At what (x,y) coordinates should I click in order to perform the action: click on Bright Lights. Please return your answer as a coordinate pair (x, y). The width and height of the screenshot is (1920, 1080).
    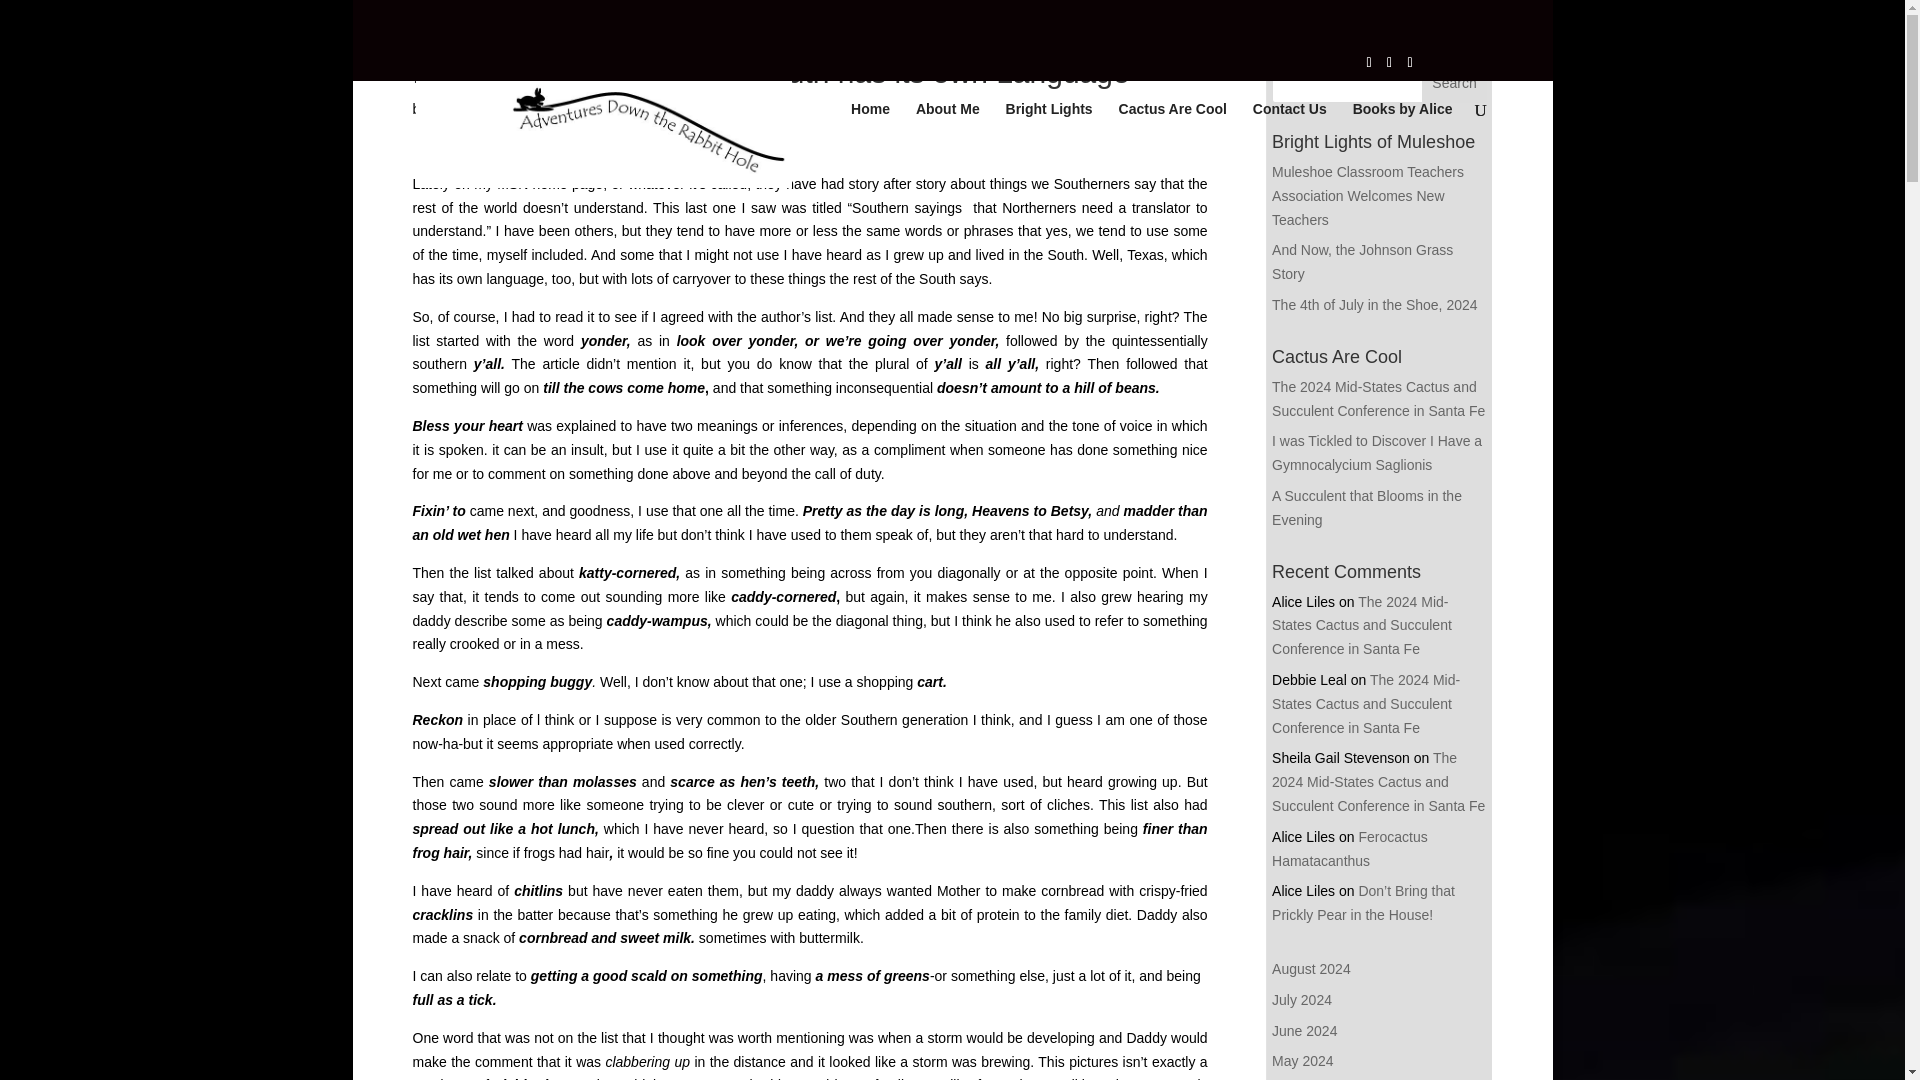
    Looking at the image, I should click on (1049, 144).